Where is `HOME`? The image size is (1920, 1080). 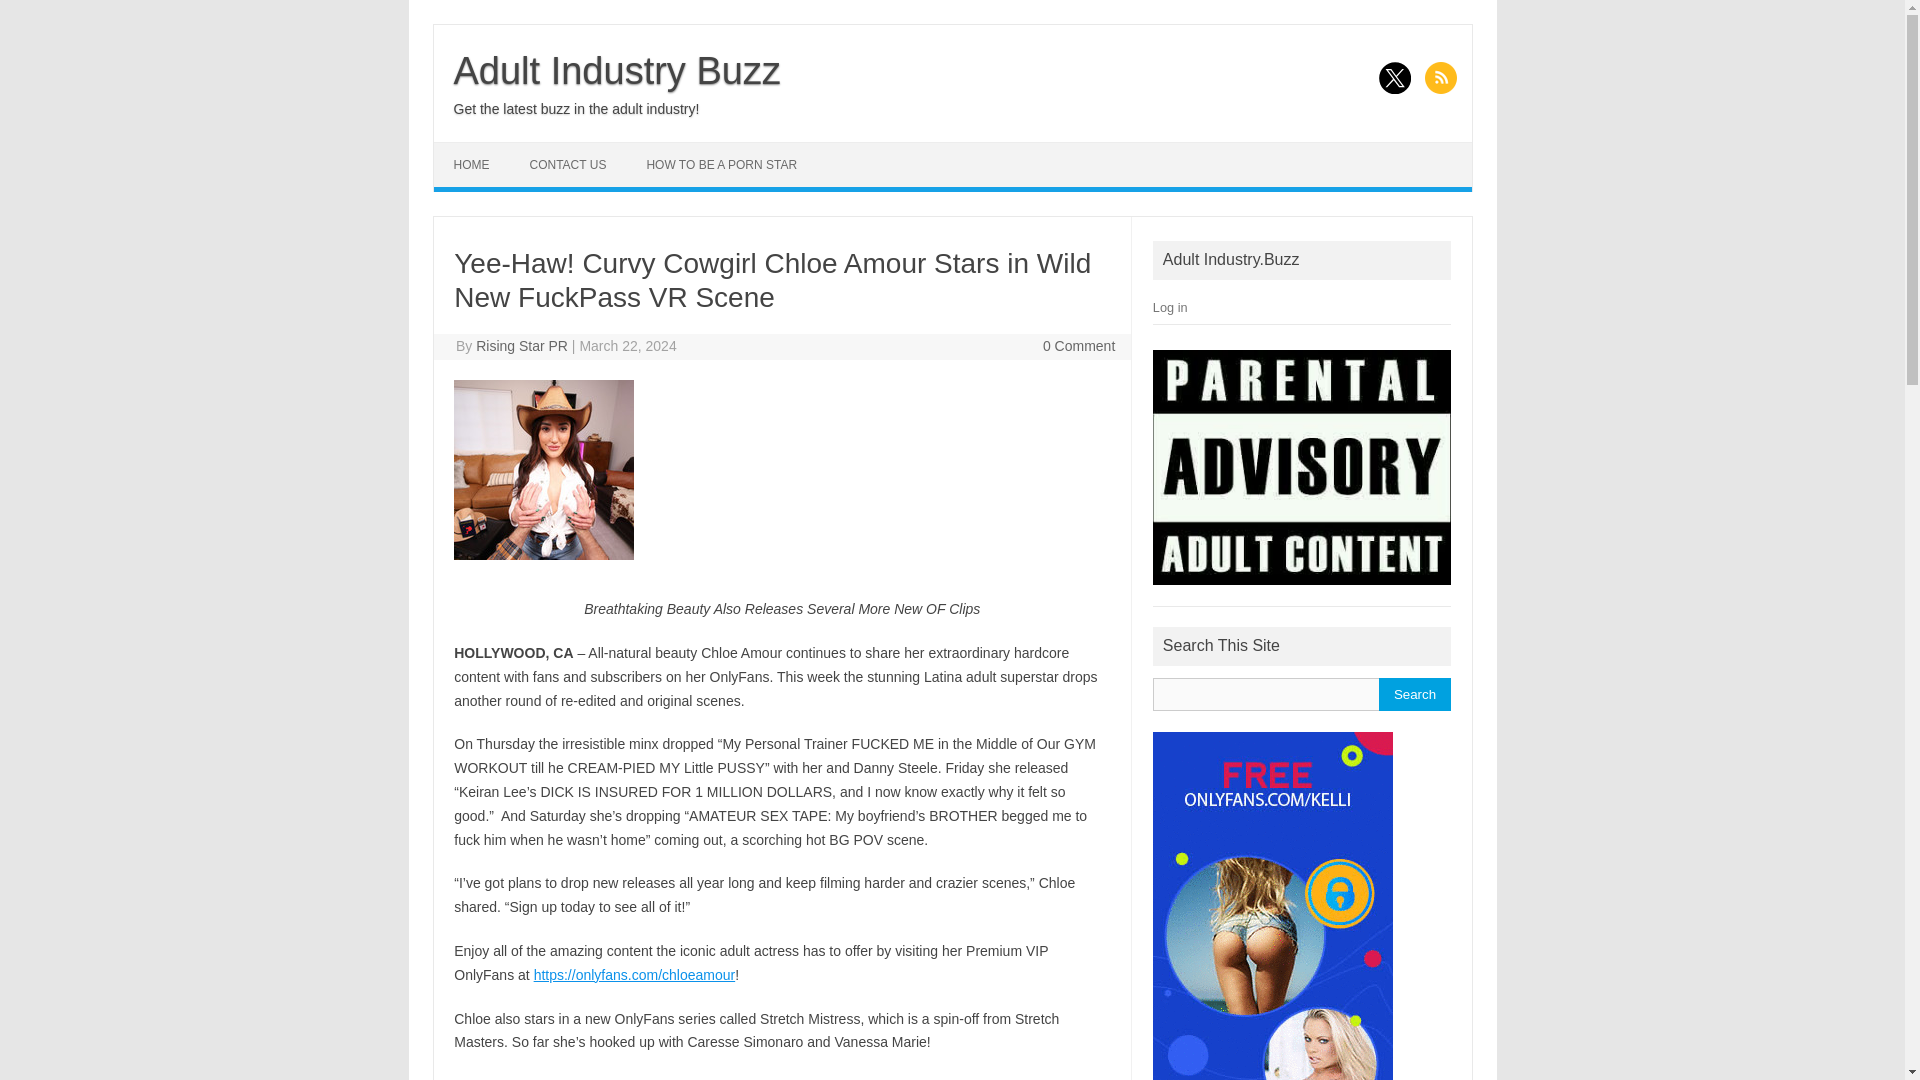 HOME is located at coordinates (472, 164).